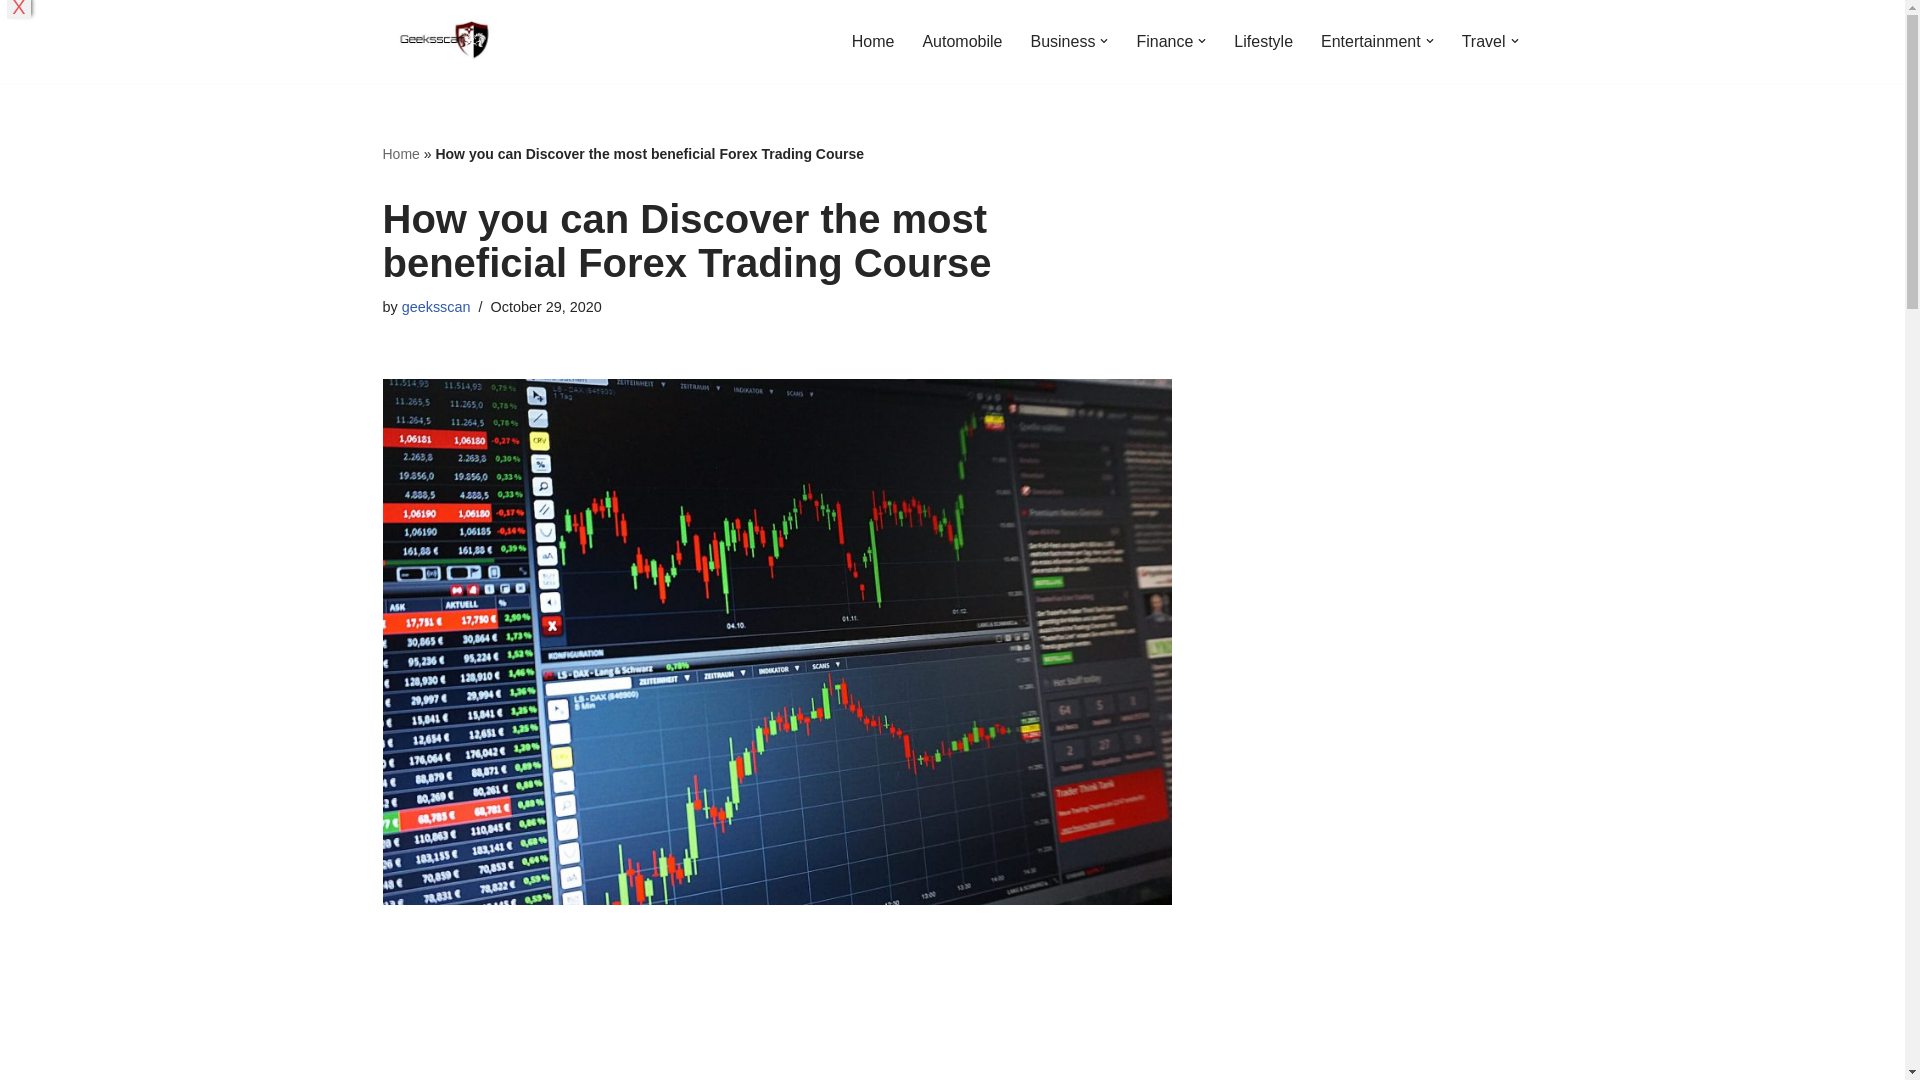  Describe the element at coordinates (1062, 42) in the screenshot. I see `Business` at that location.